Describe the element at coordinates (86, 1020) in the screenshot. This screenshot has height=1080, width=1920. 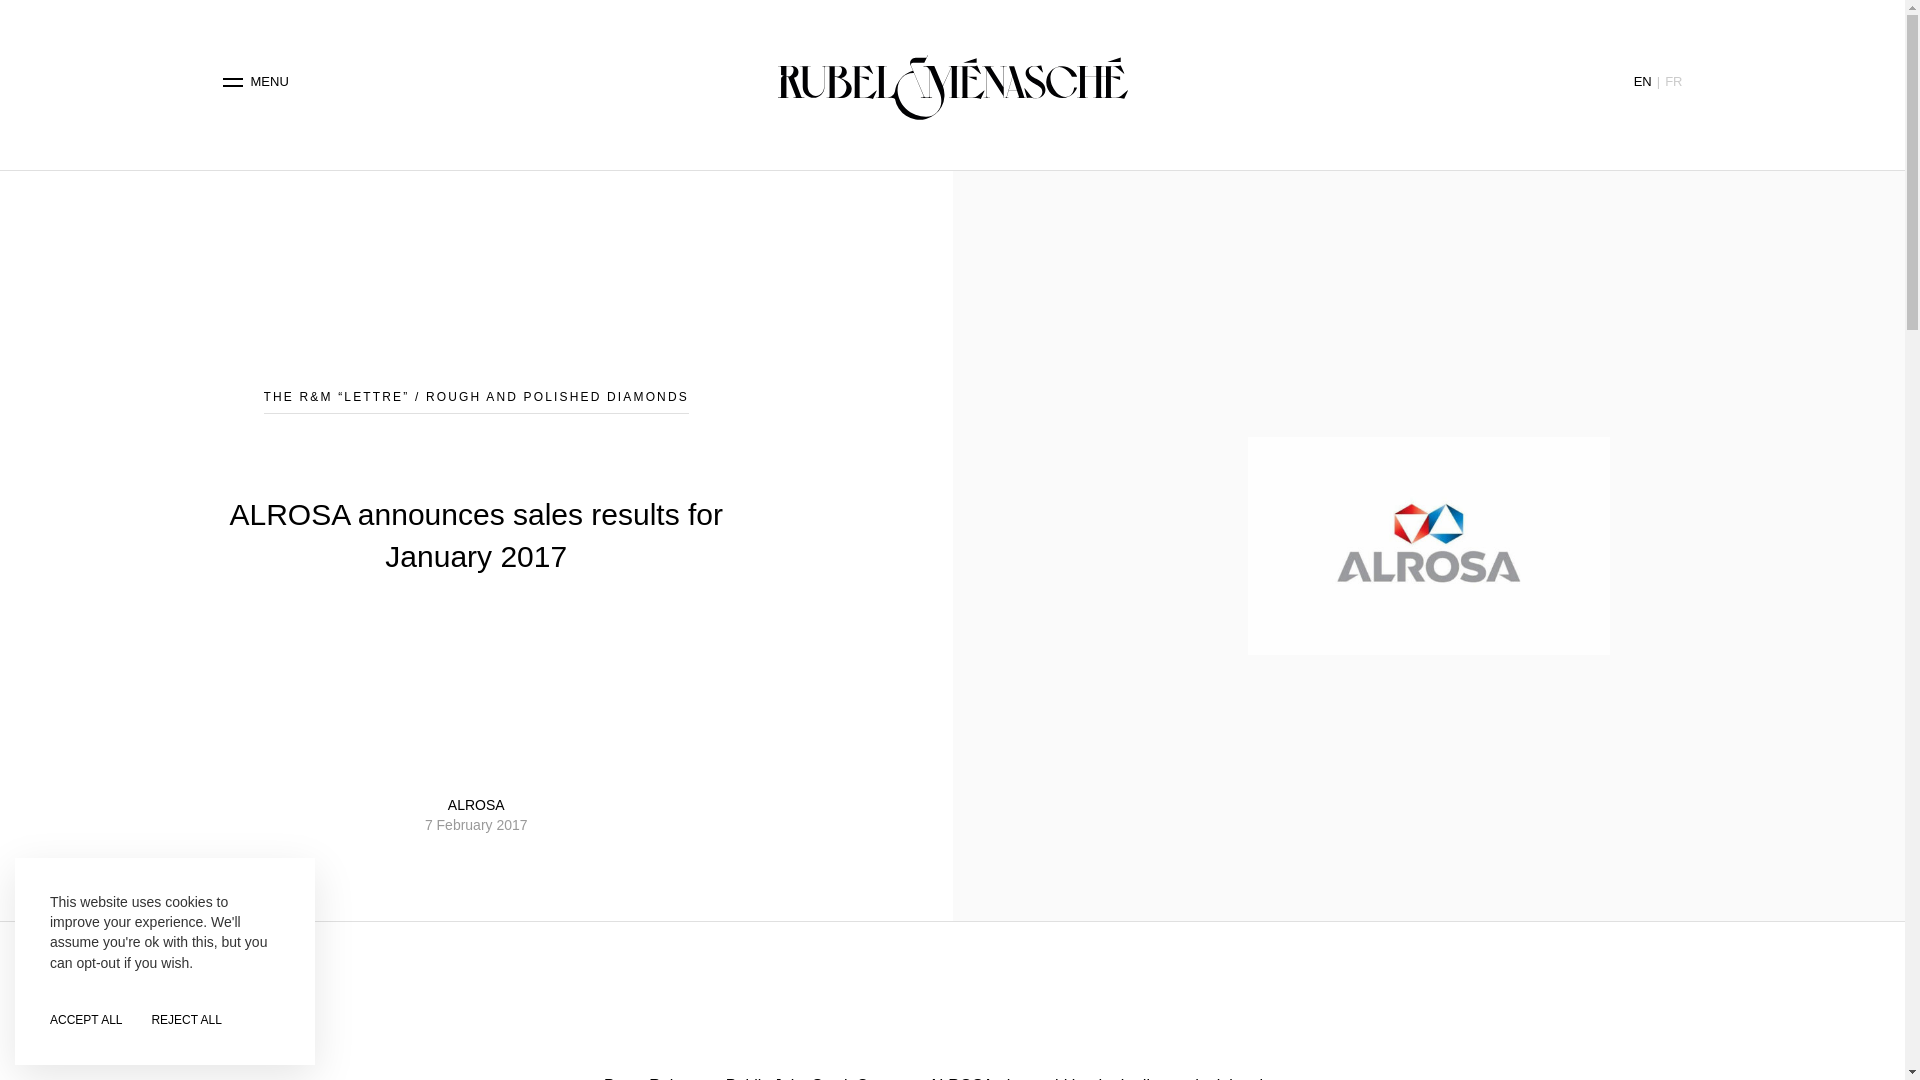
I see `ACCEPT ALL` at that location.